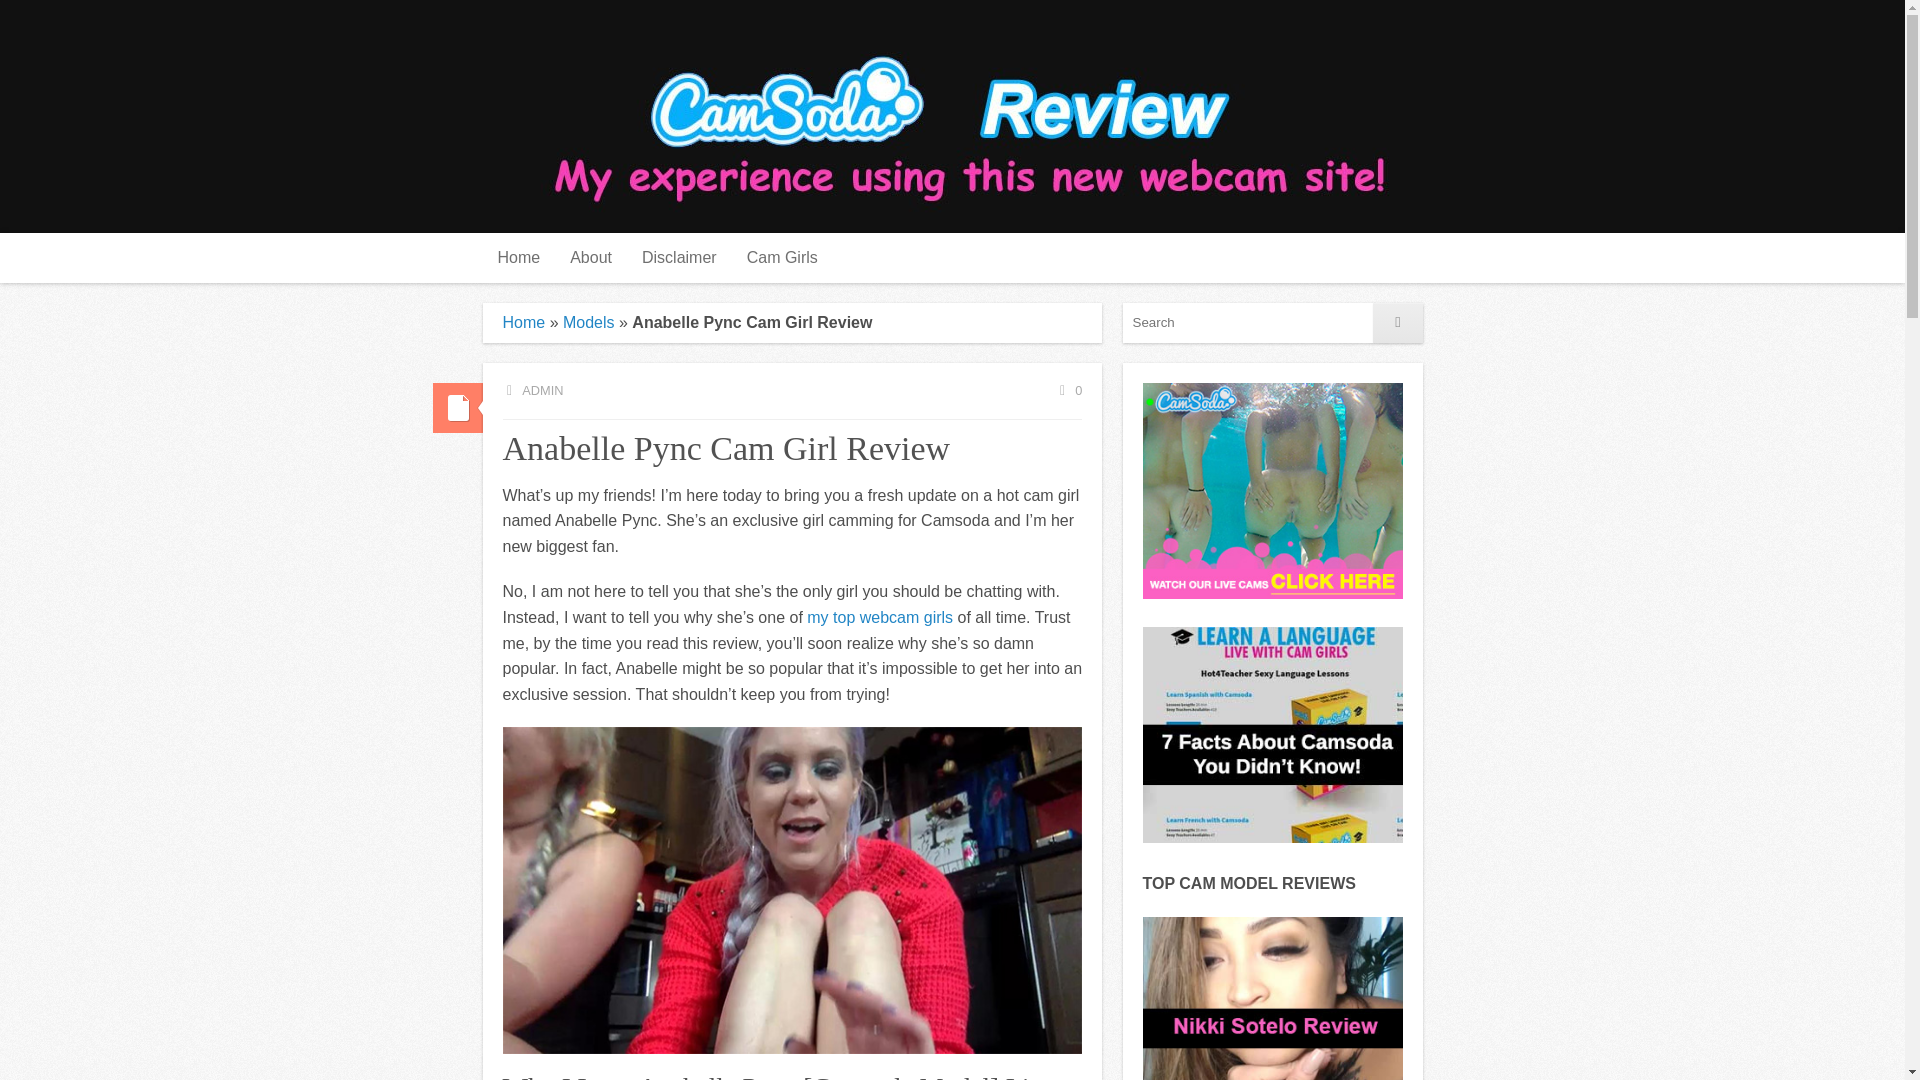 Image resolution: width=1920 pixels, height=1080 pixels. What do you see at coordinates (532, 390) in the screenshot?
I see `ADMIN` at bounding box center [532, 390].